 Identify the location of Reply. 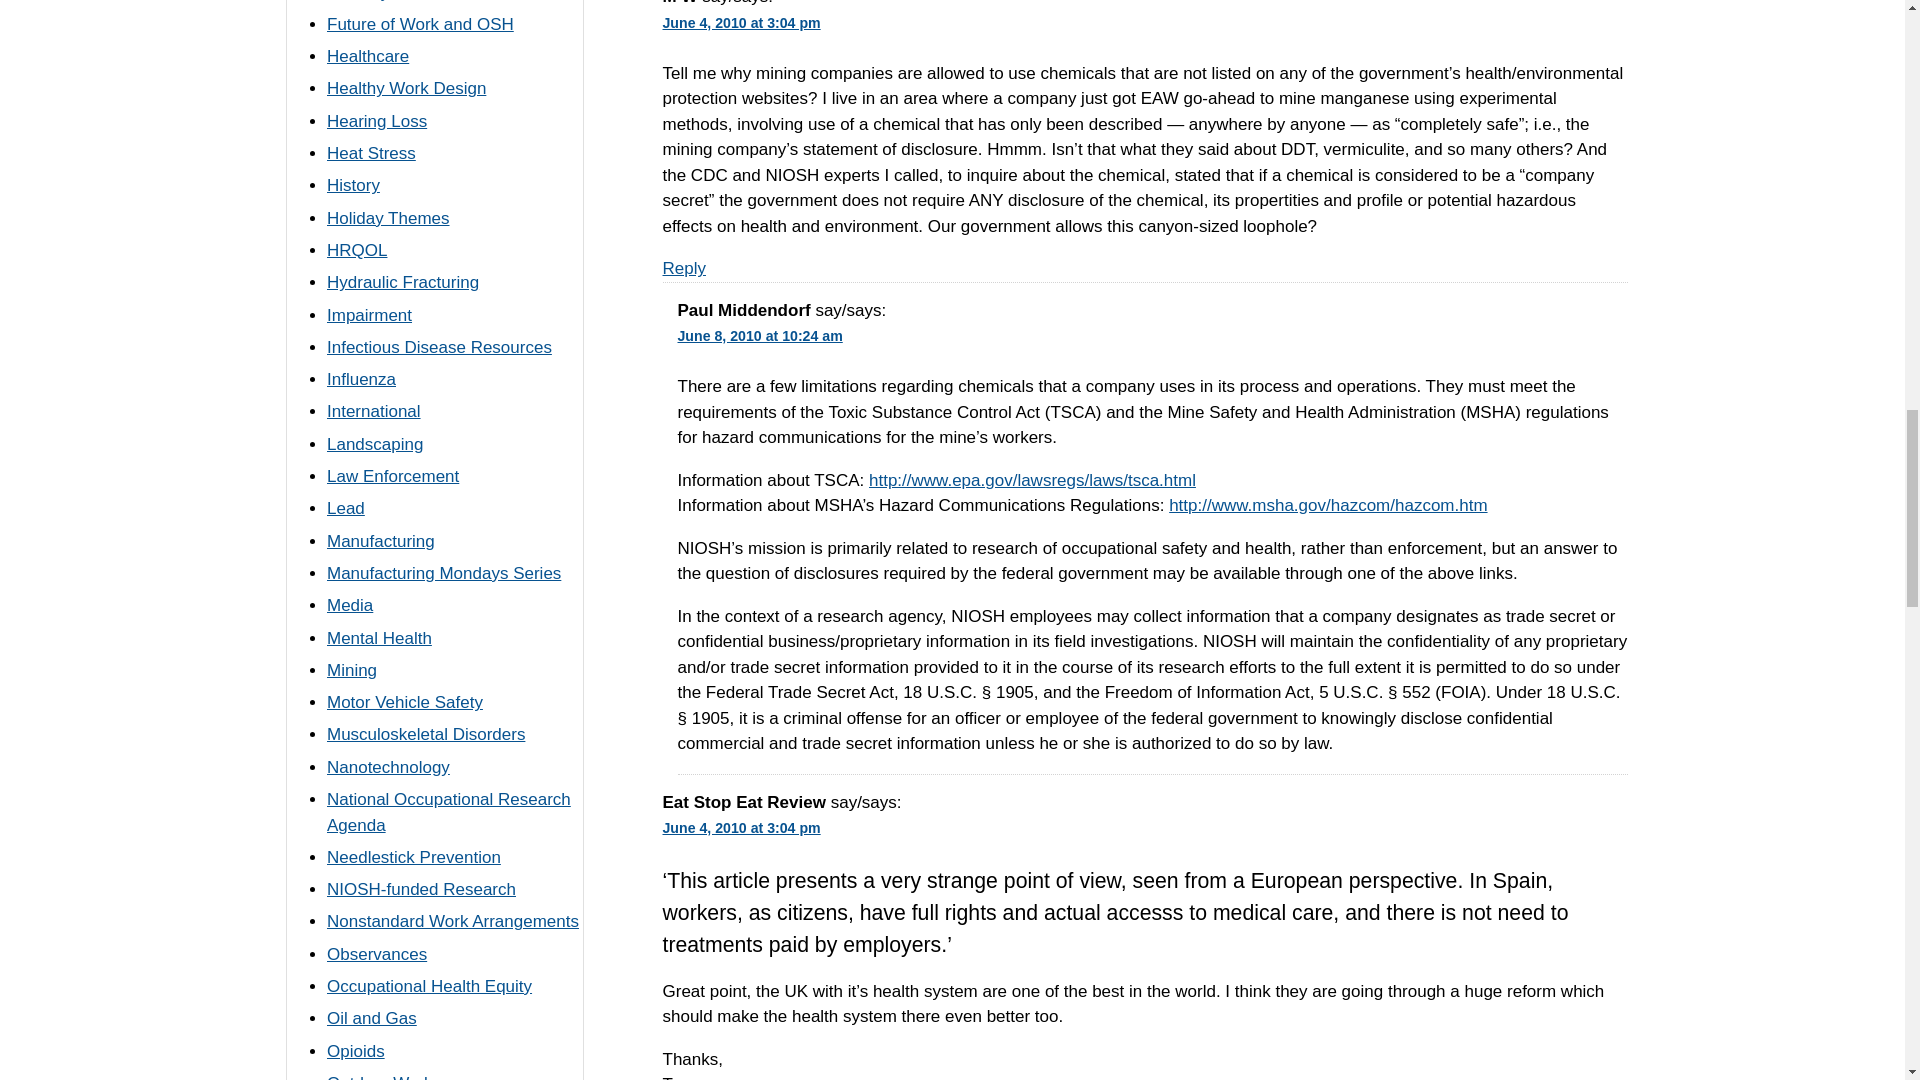
(683, 268).